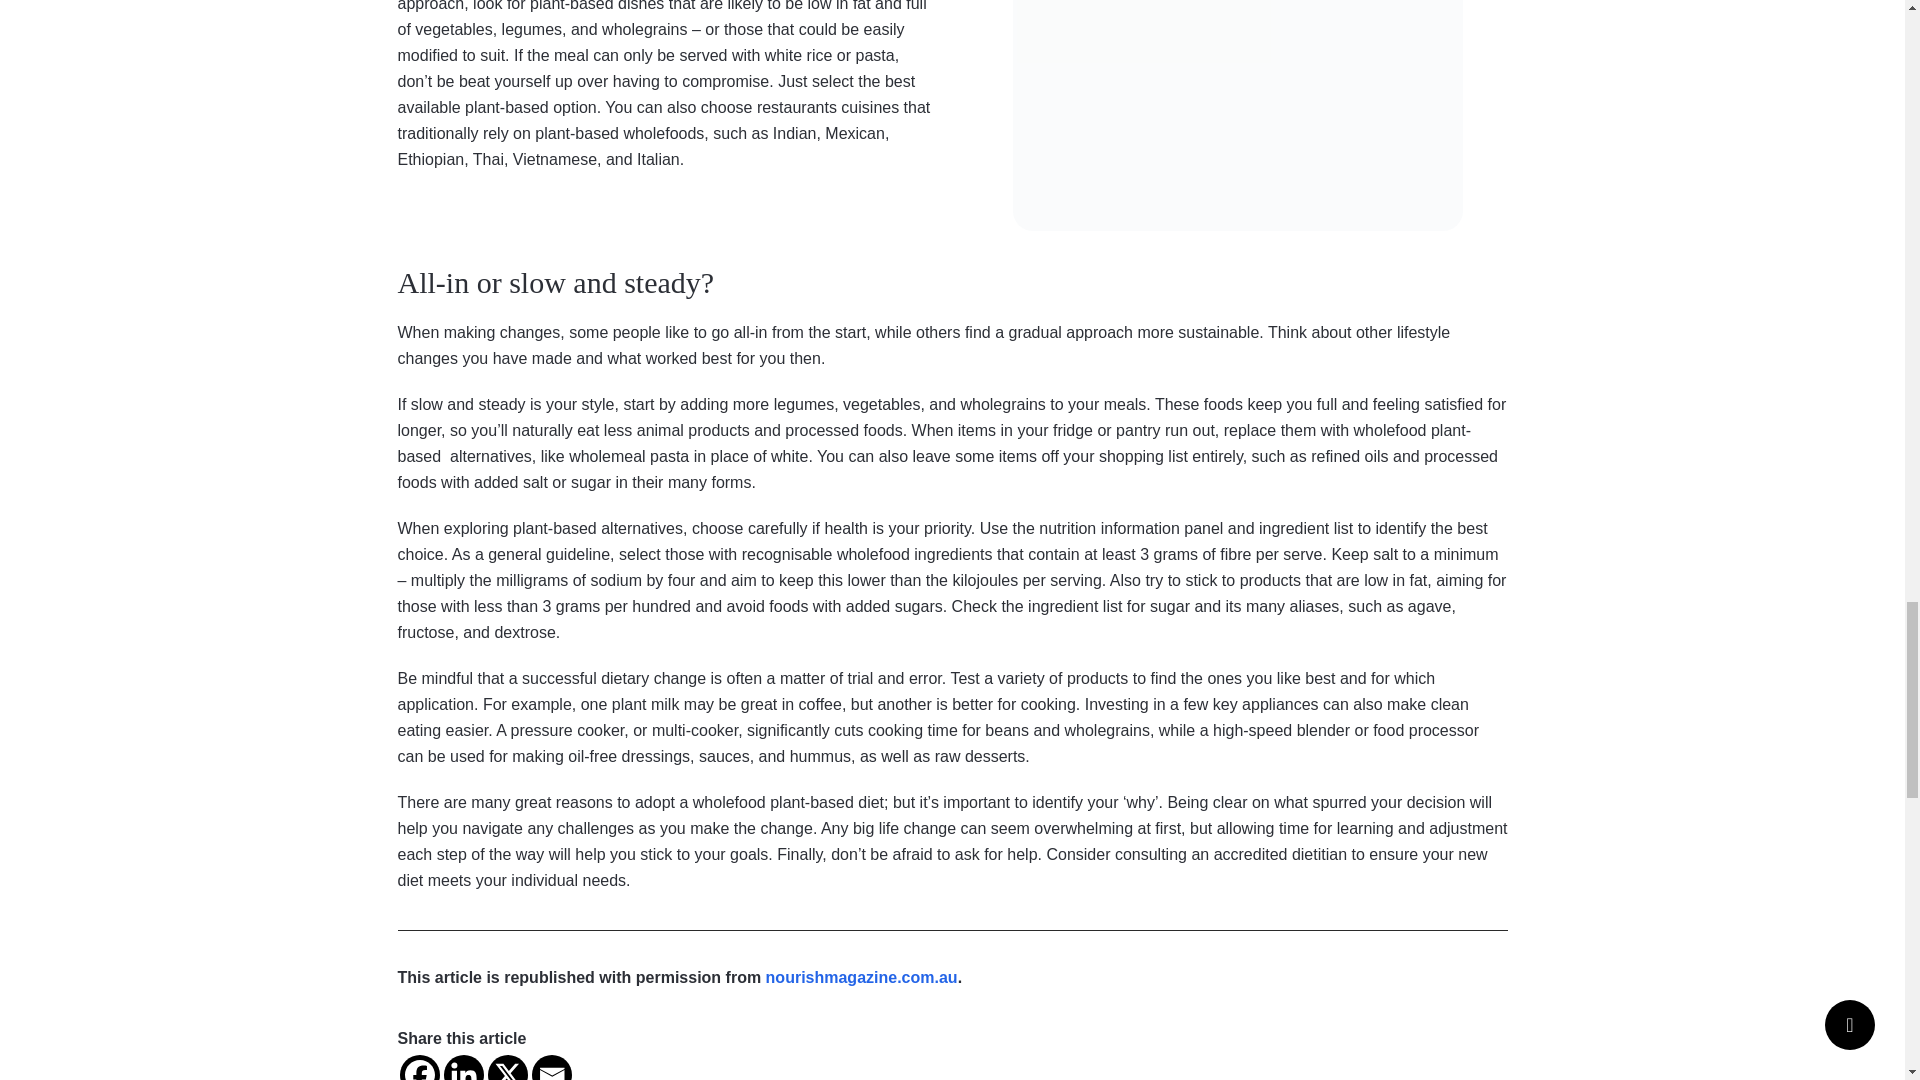  Describe the element at coordinates (463, 1068) in the screenshot. I see `Linkedin` at that location.